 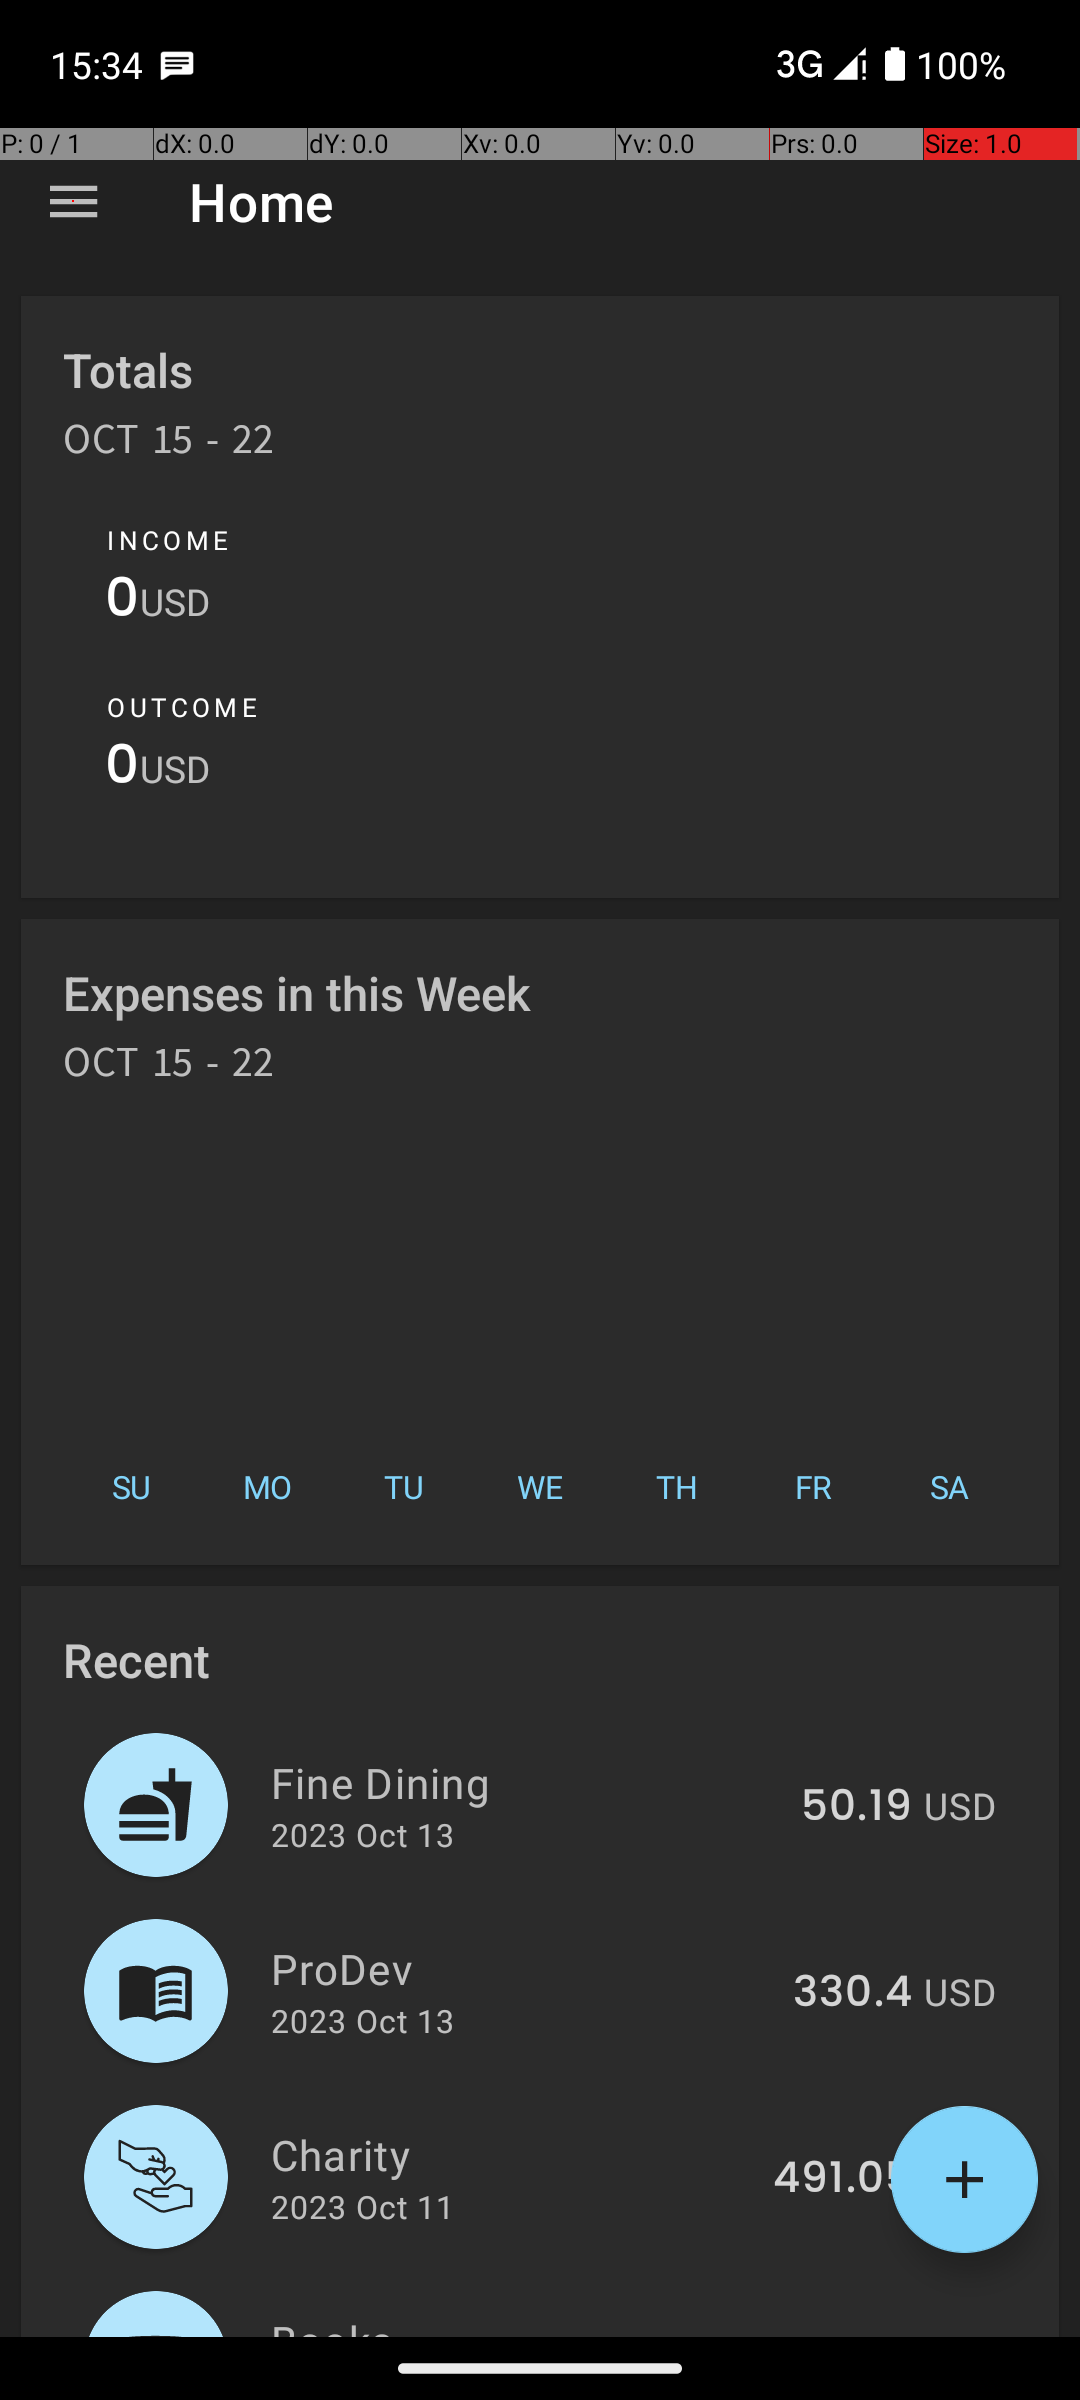 What do you see at coordinates (856, 1807) in the screenshot?
I see `50.19` at bounding box center [856, 1807].